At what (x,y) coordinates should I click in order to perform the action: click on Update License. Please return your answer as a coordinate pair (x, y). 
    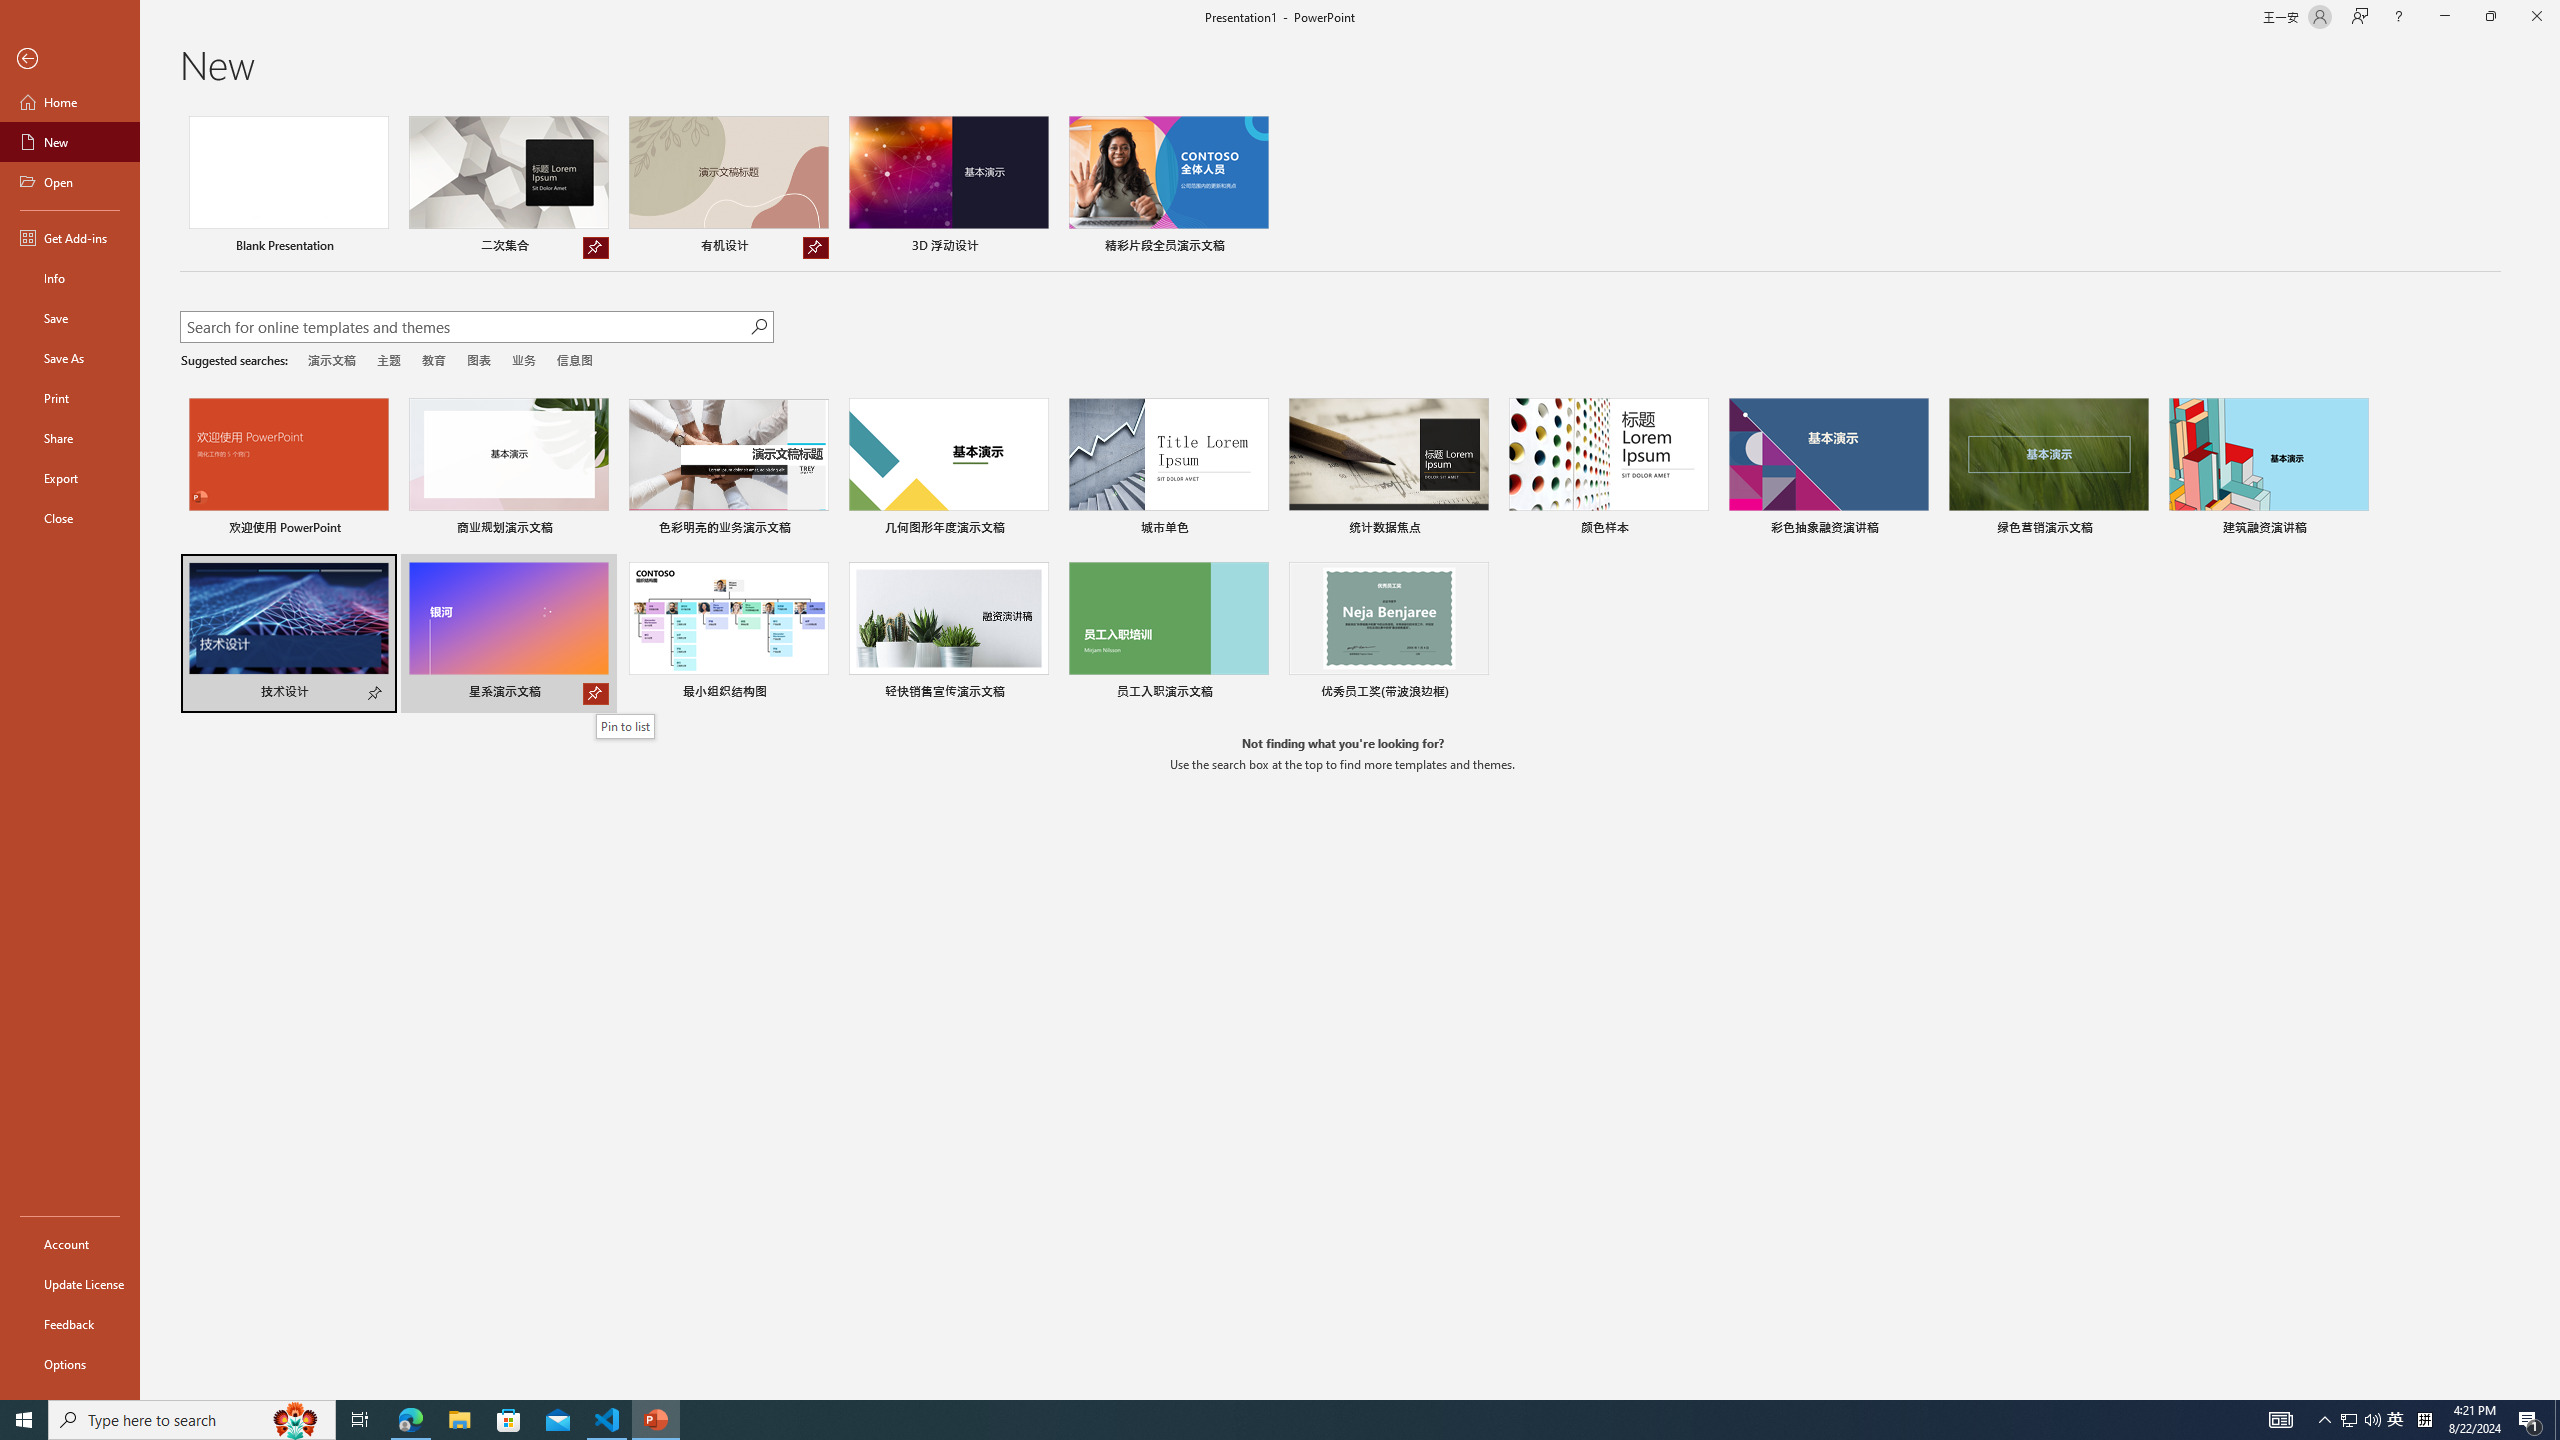
    Looking at the image, I should click on (70, 1284).